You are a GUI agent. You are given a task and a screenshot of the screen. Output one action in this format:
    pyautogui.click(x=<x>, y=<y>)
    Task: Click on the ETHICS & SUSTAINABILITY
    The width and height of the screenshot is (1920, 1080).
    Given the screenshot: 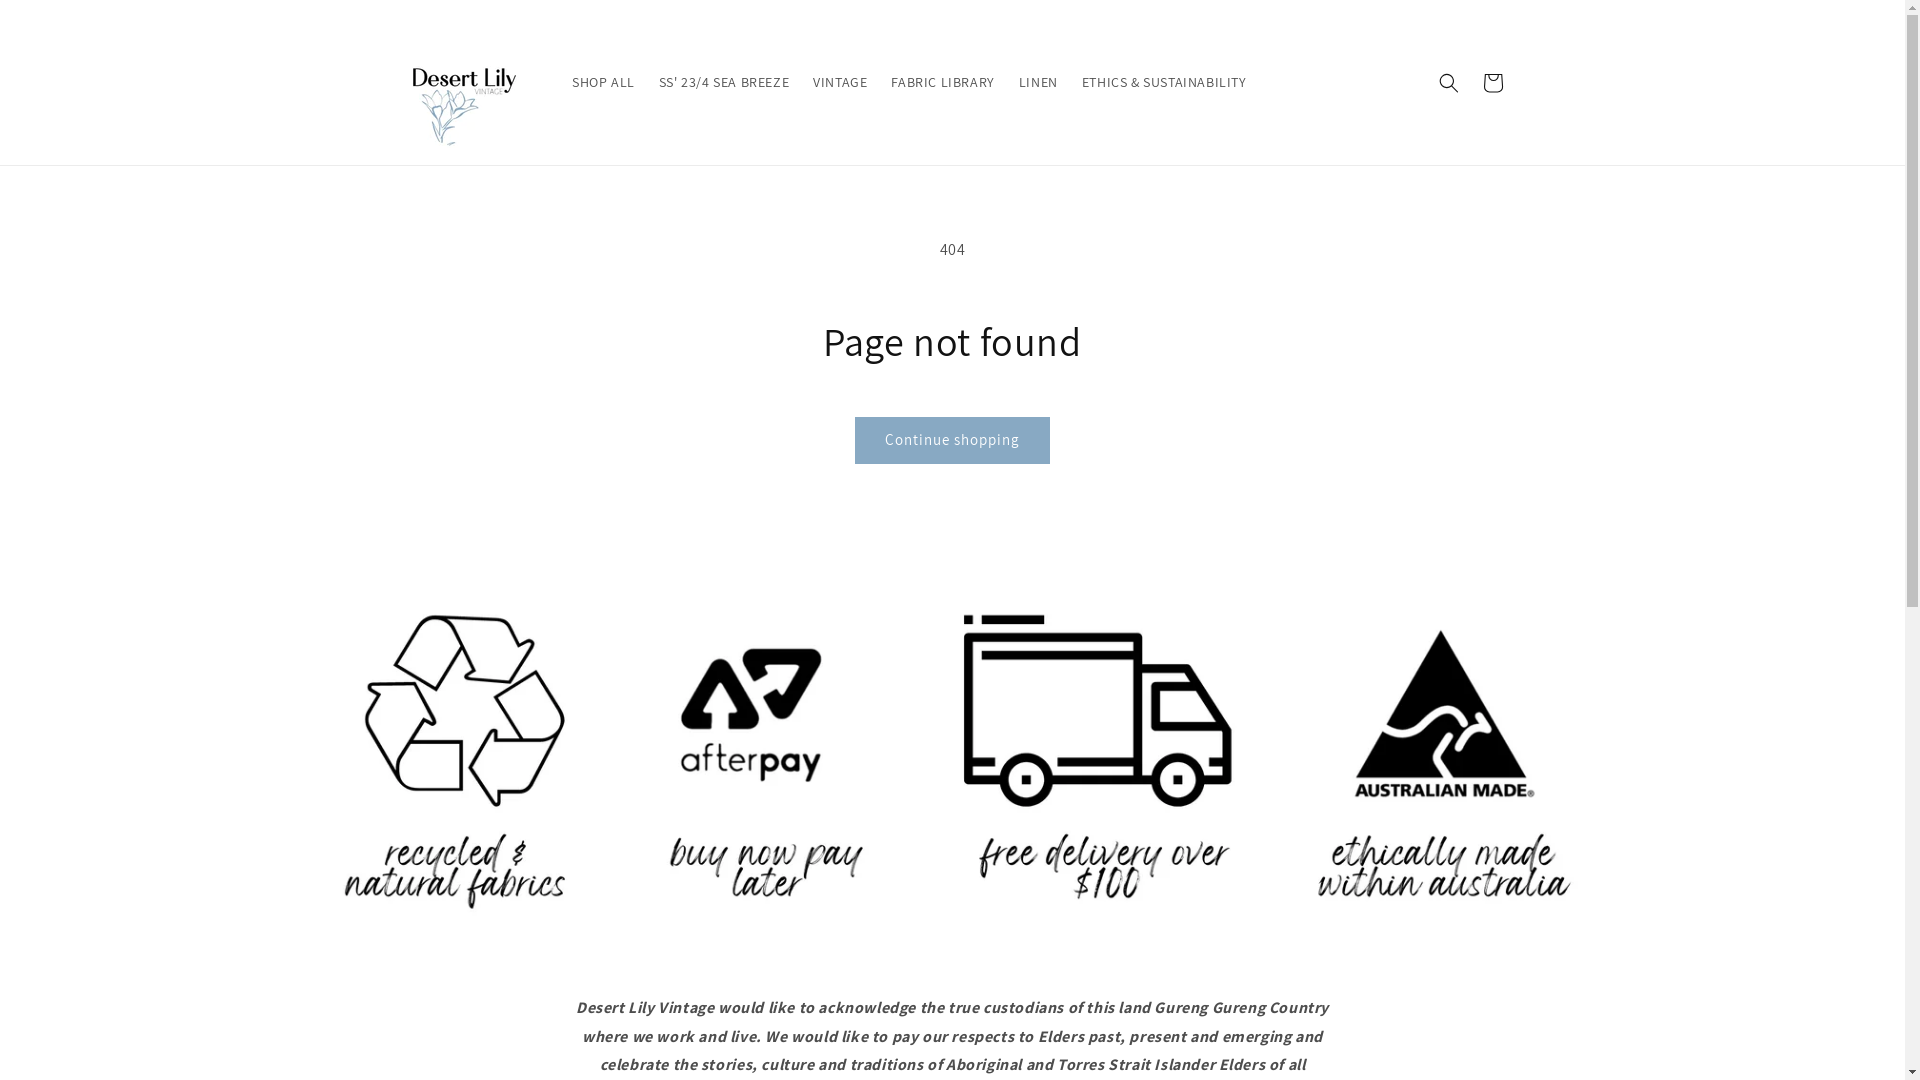 What is the action you would take?
    pyautogui.click(x=1164, y=82)
    